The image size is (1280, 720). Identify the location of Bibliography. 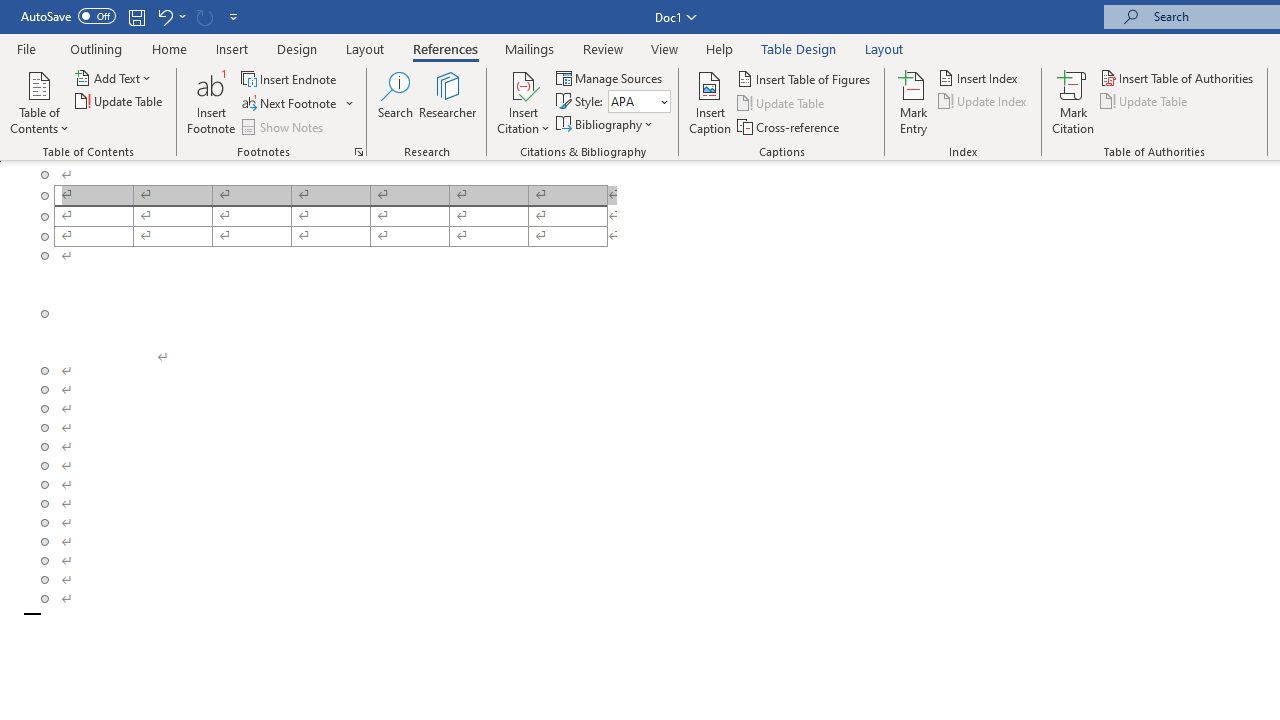
(606, 124).